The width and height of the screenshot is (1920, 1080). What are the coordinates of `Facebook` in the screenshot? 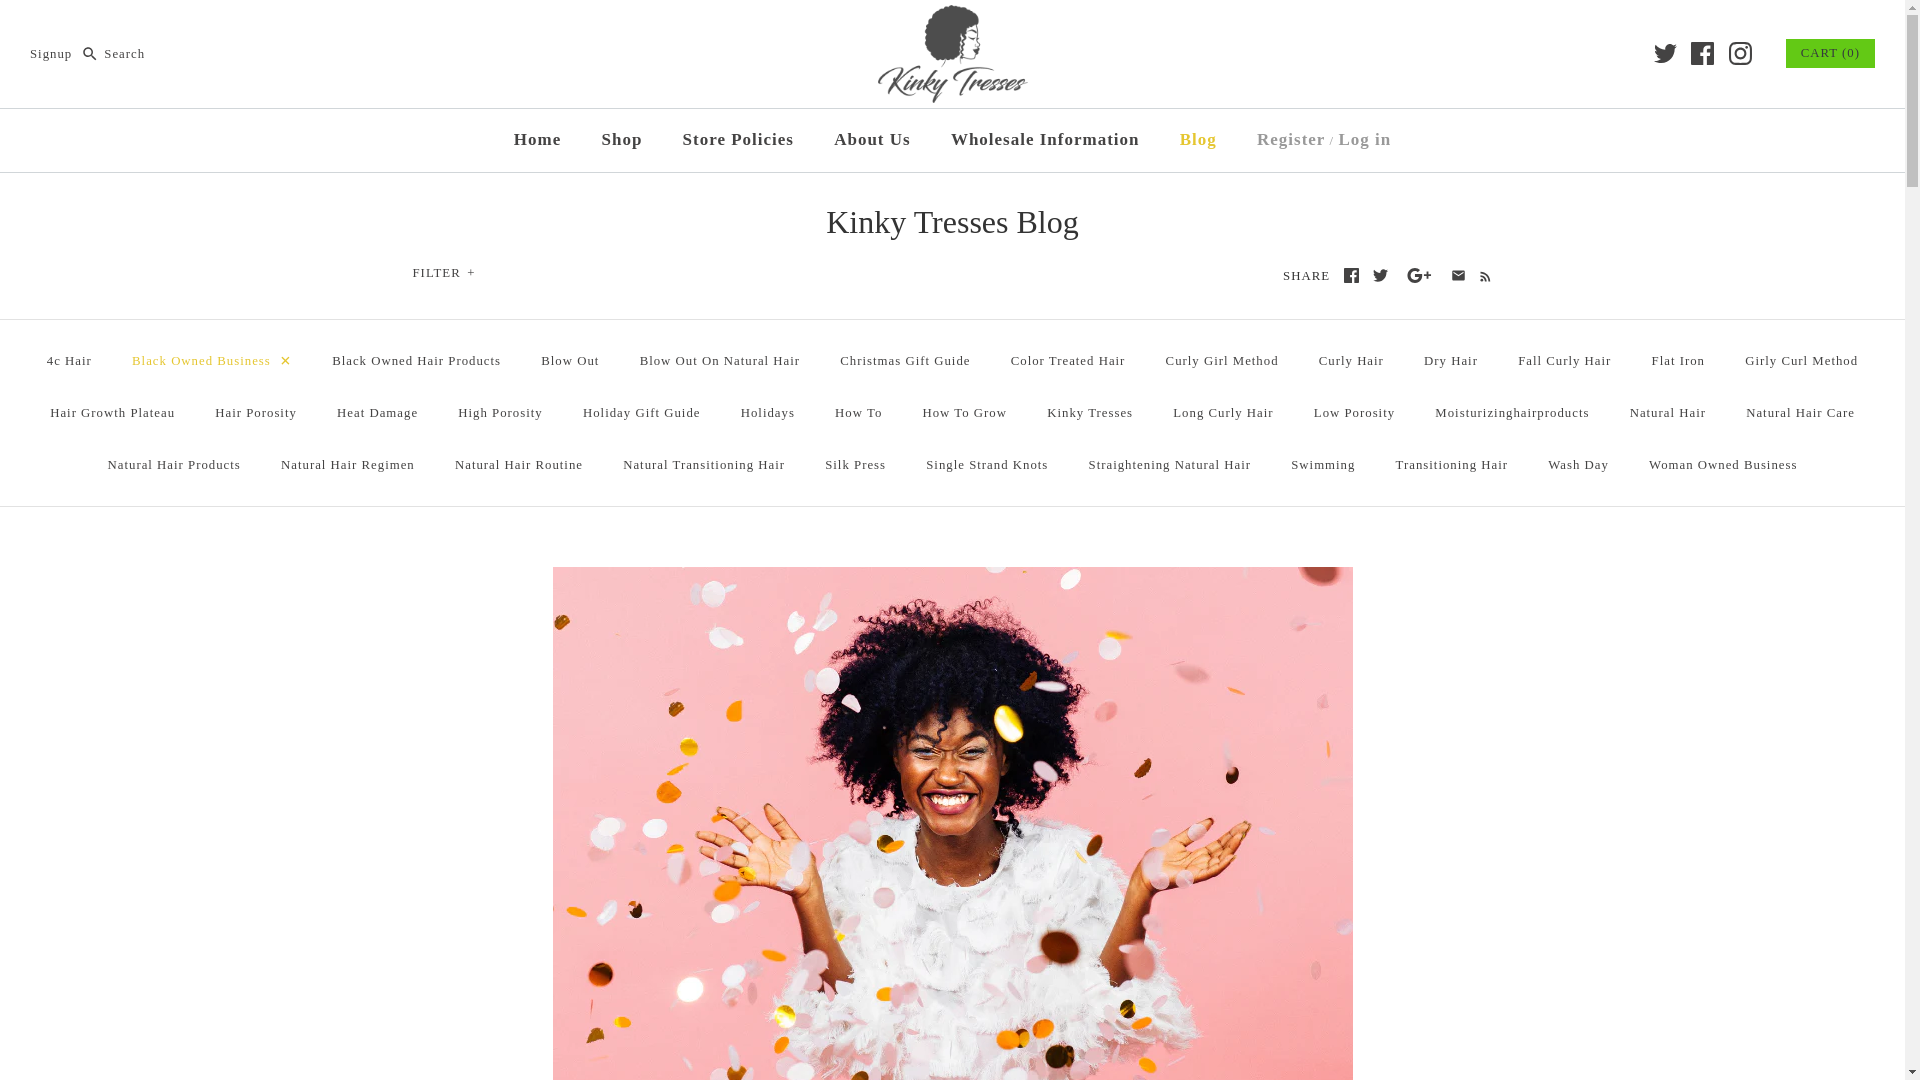 It's located at (1702, 53).